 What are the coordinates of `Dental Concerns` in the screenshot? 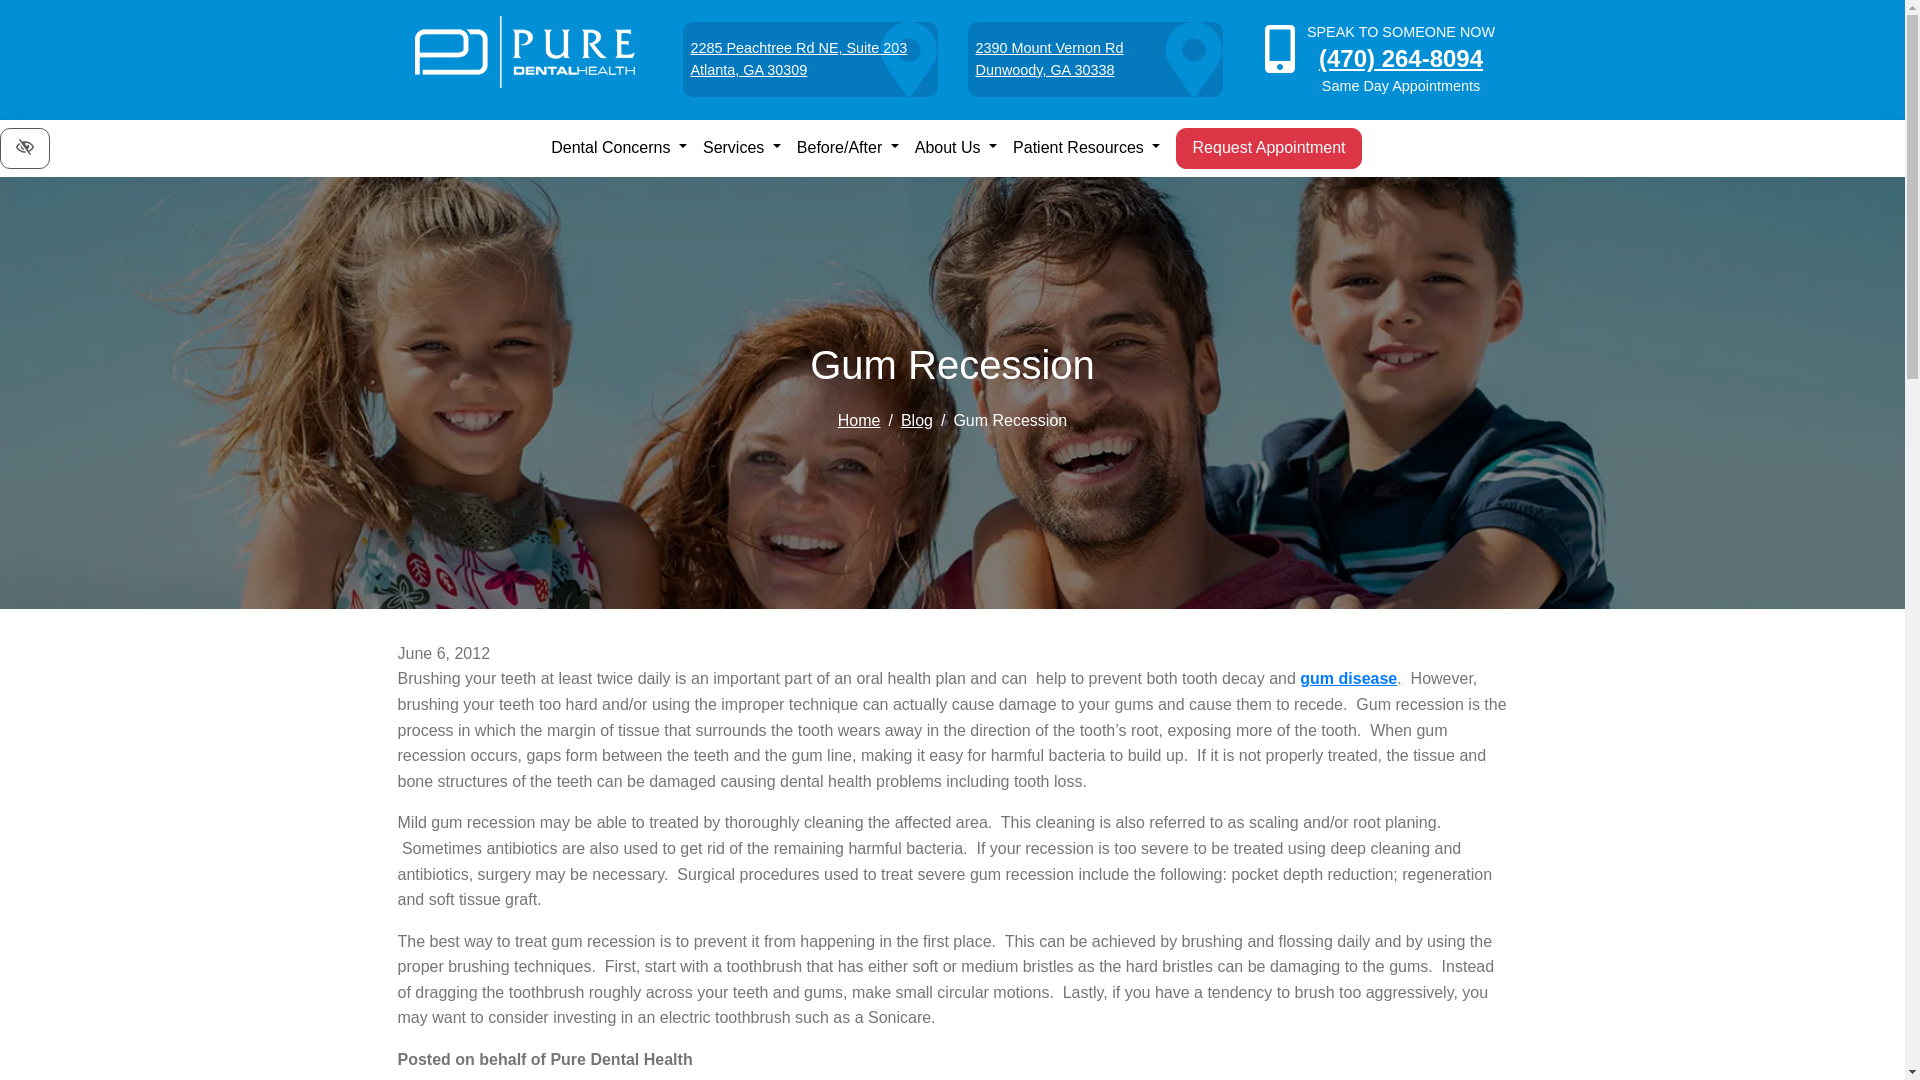 It's located at (809, 59).